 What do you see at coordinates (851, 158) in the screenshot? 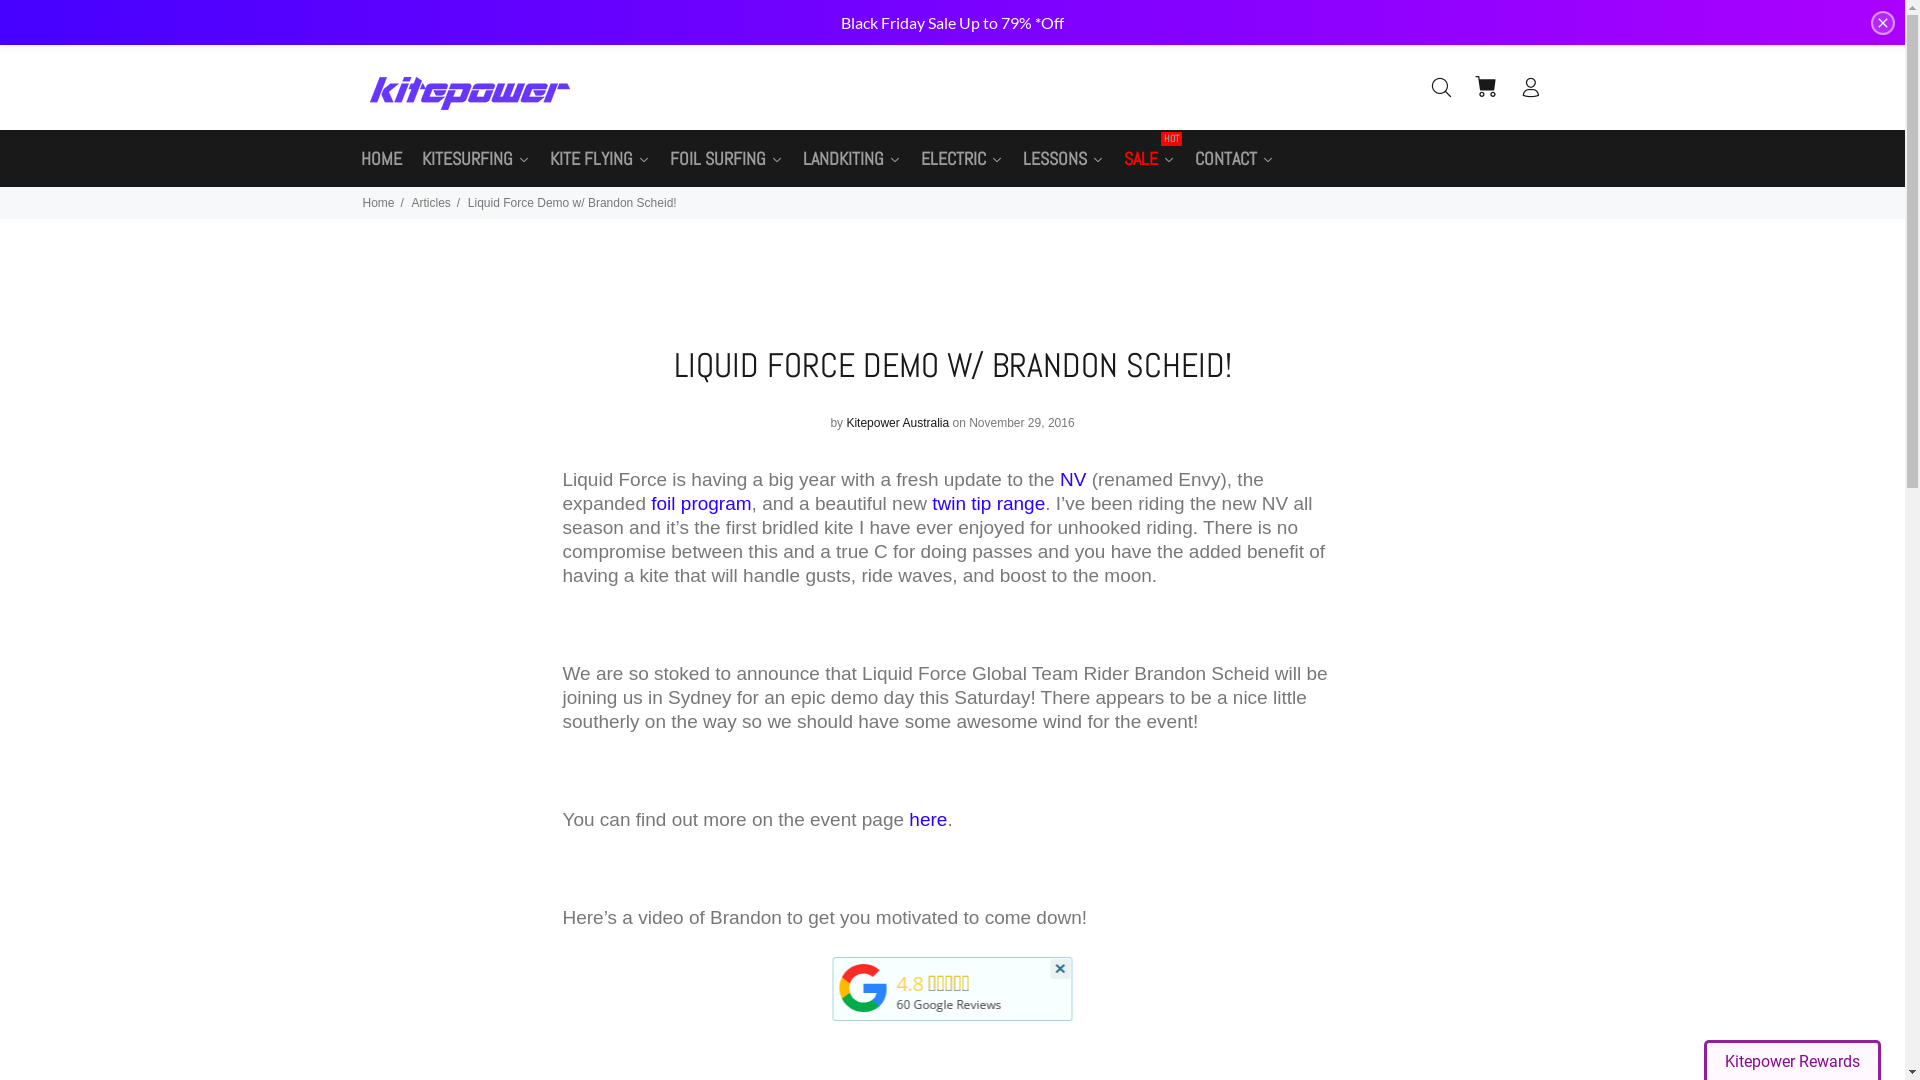
I see `LANDKITING` at bounding box center [851, 158].